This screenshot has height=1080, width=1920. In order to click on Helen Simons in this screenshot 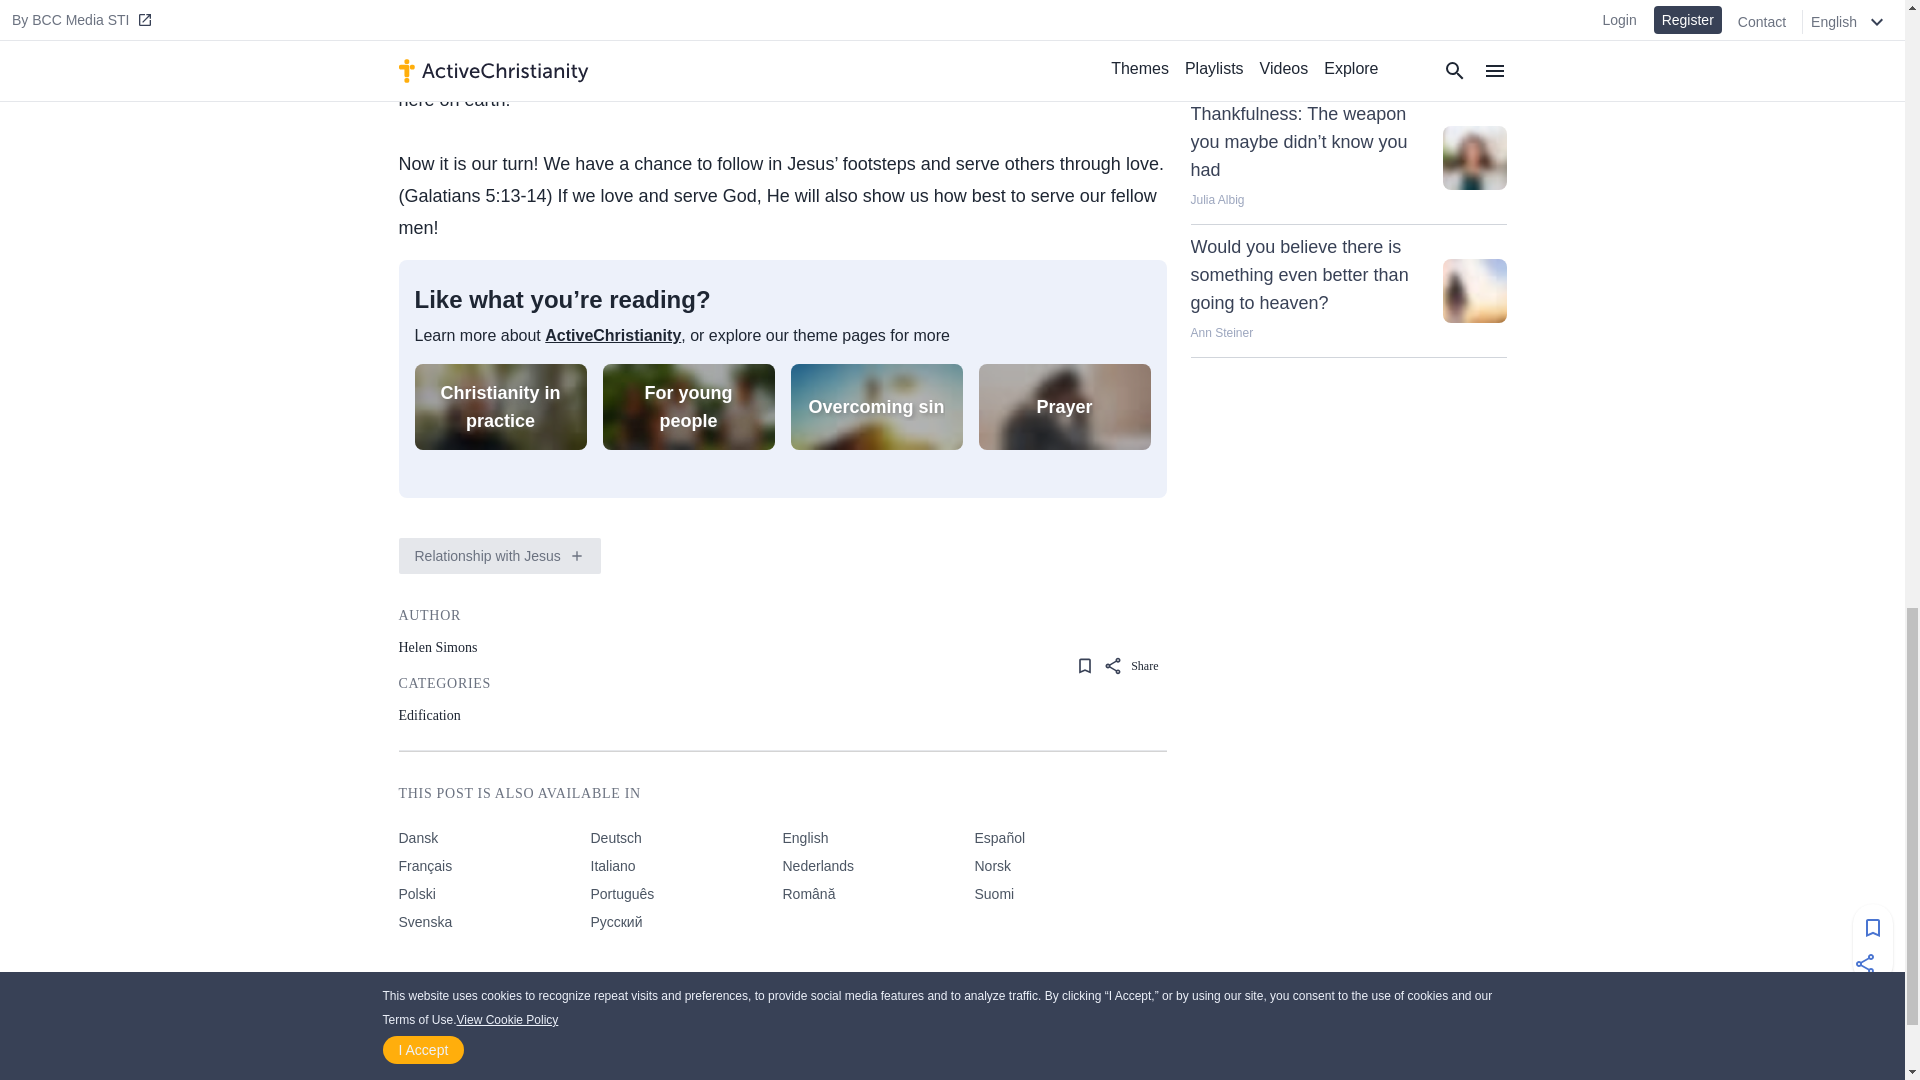, I will do `click(444, 645)`.